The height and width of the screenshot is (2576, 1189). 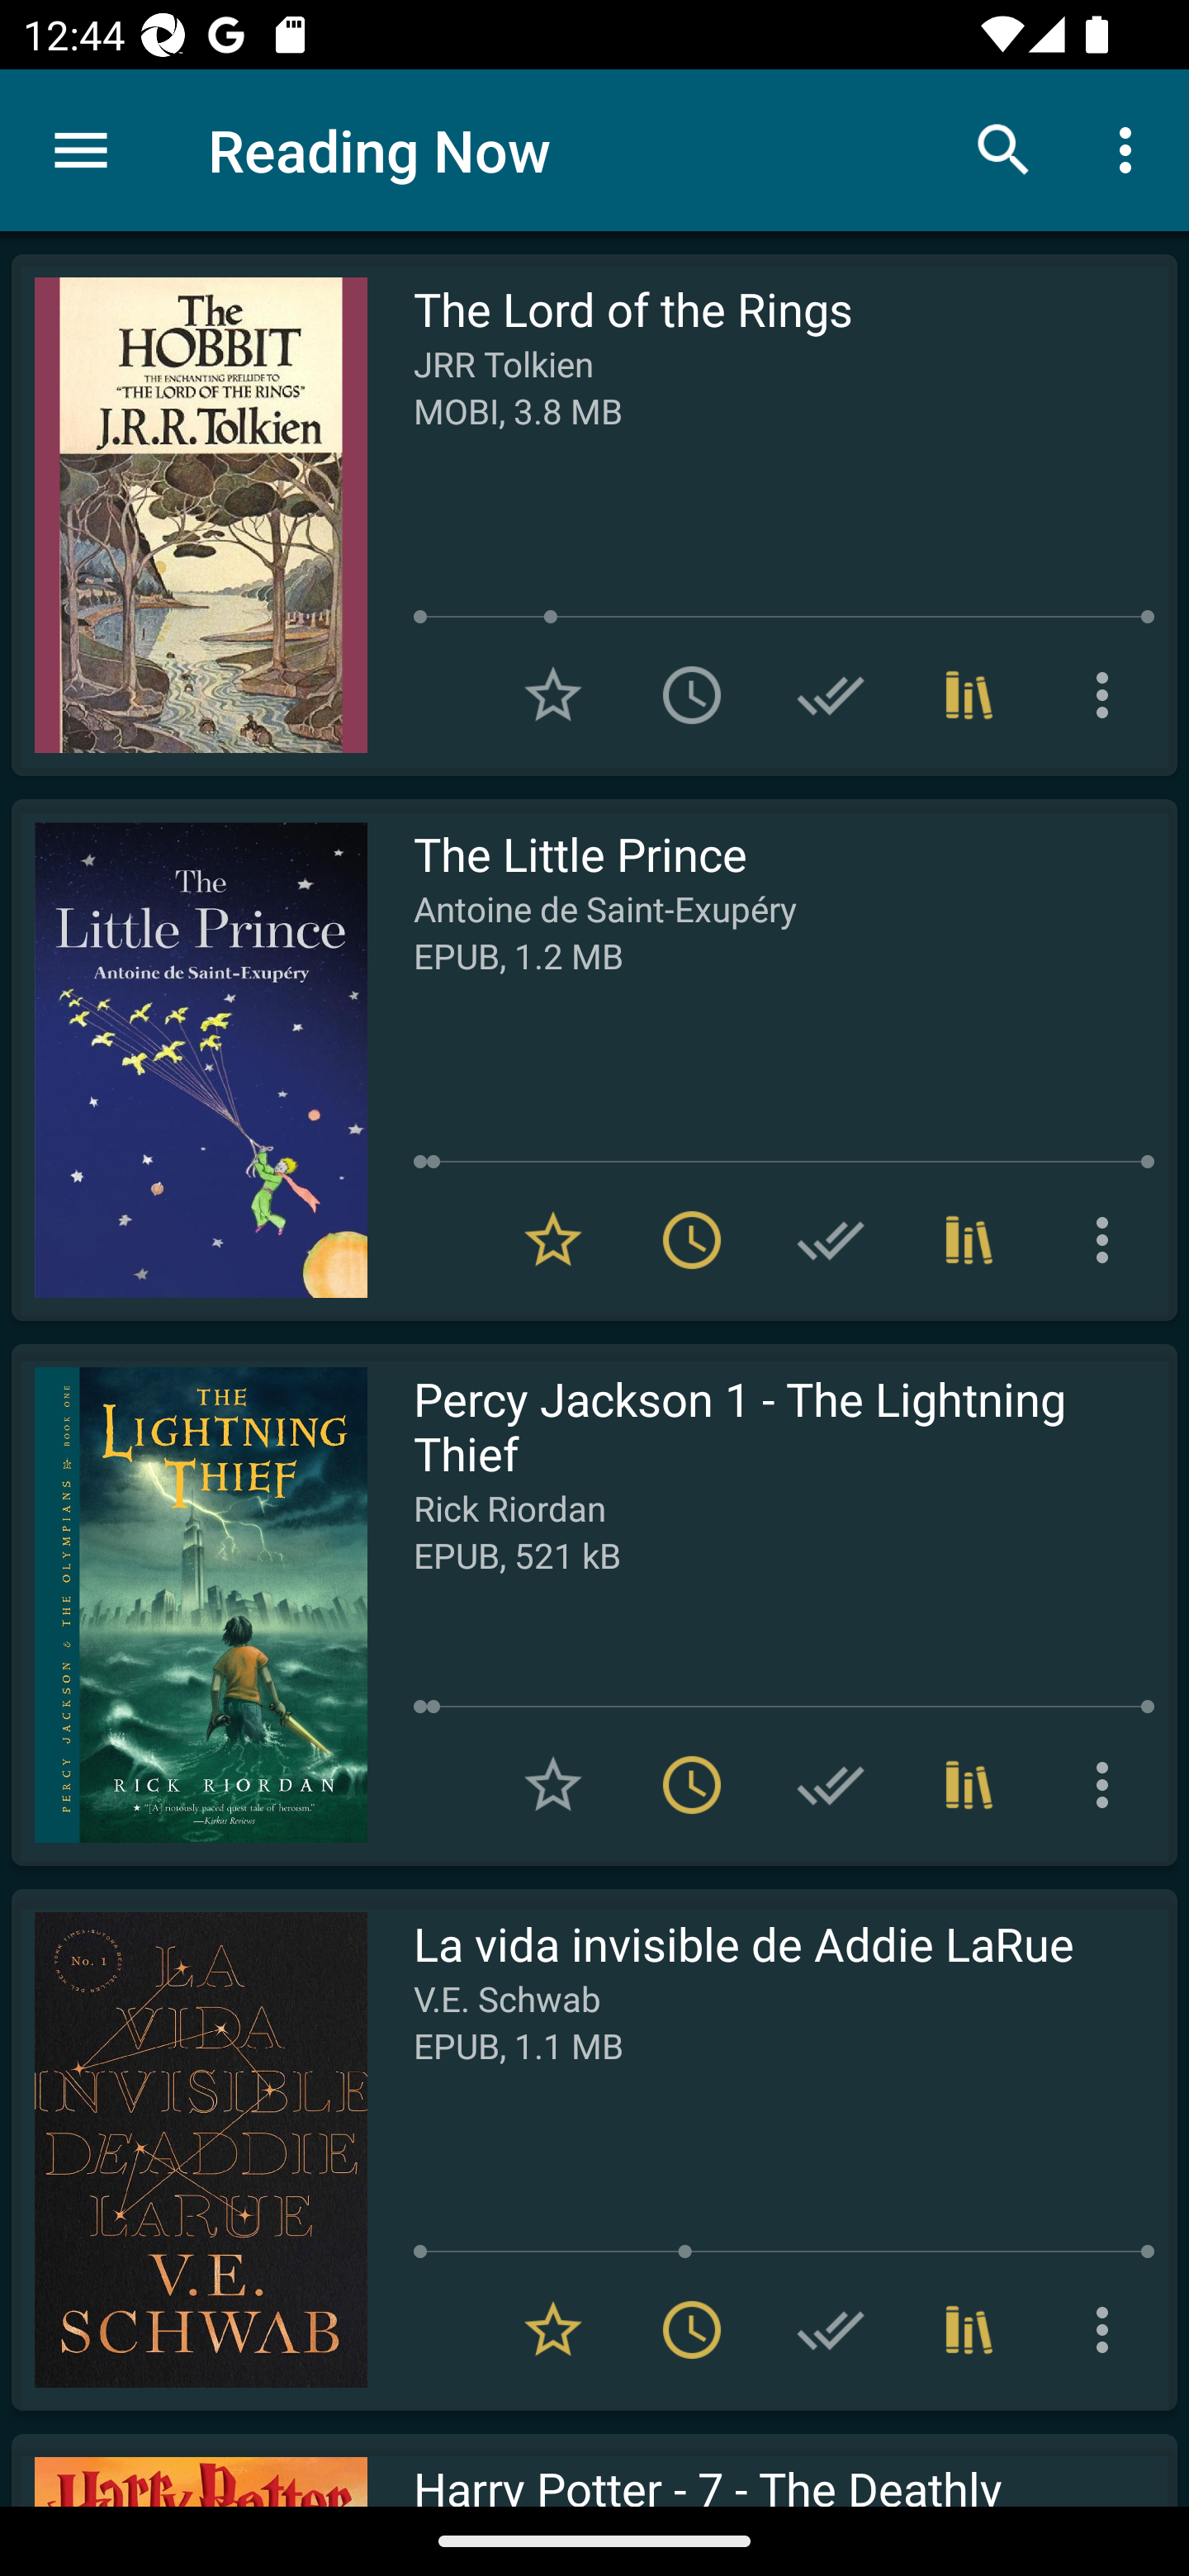 I want to click on Collections (1), so click(x=969, y=695).